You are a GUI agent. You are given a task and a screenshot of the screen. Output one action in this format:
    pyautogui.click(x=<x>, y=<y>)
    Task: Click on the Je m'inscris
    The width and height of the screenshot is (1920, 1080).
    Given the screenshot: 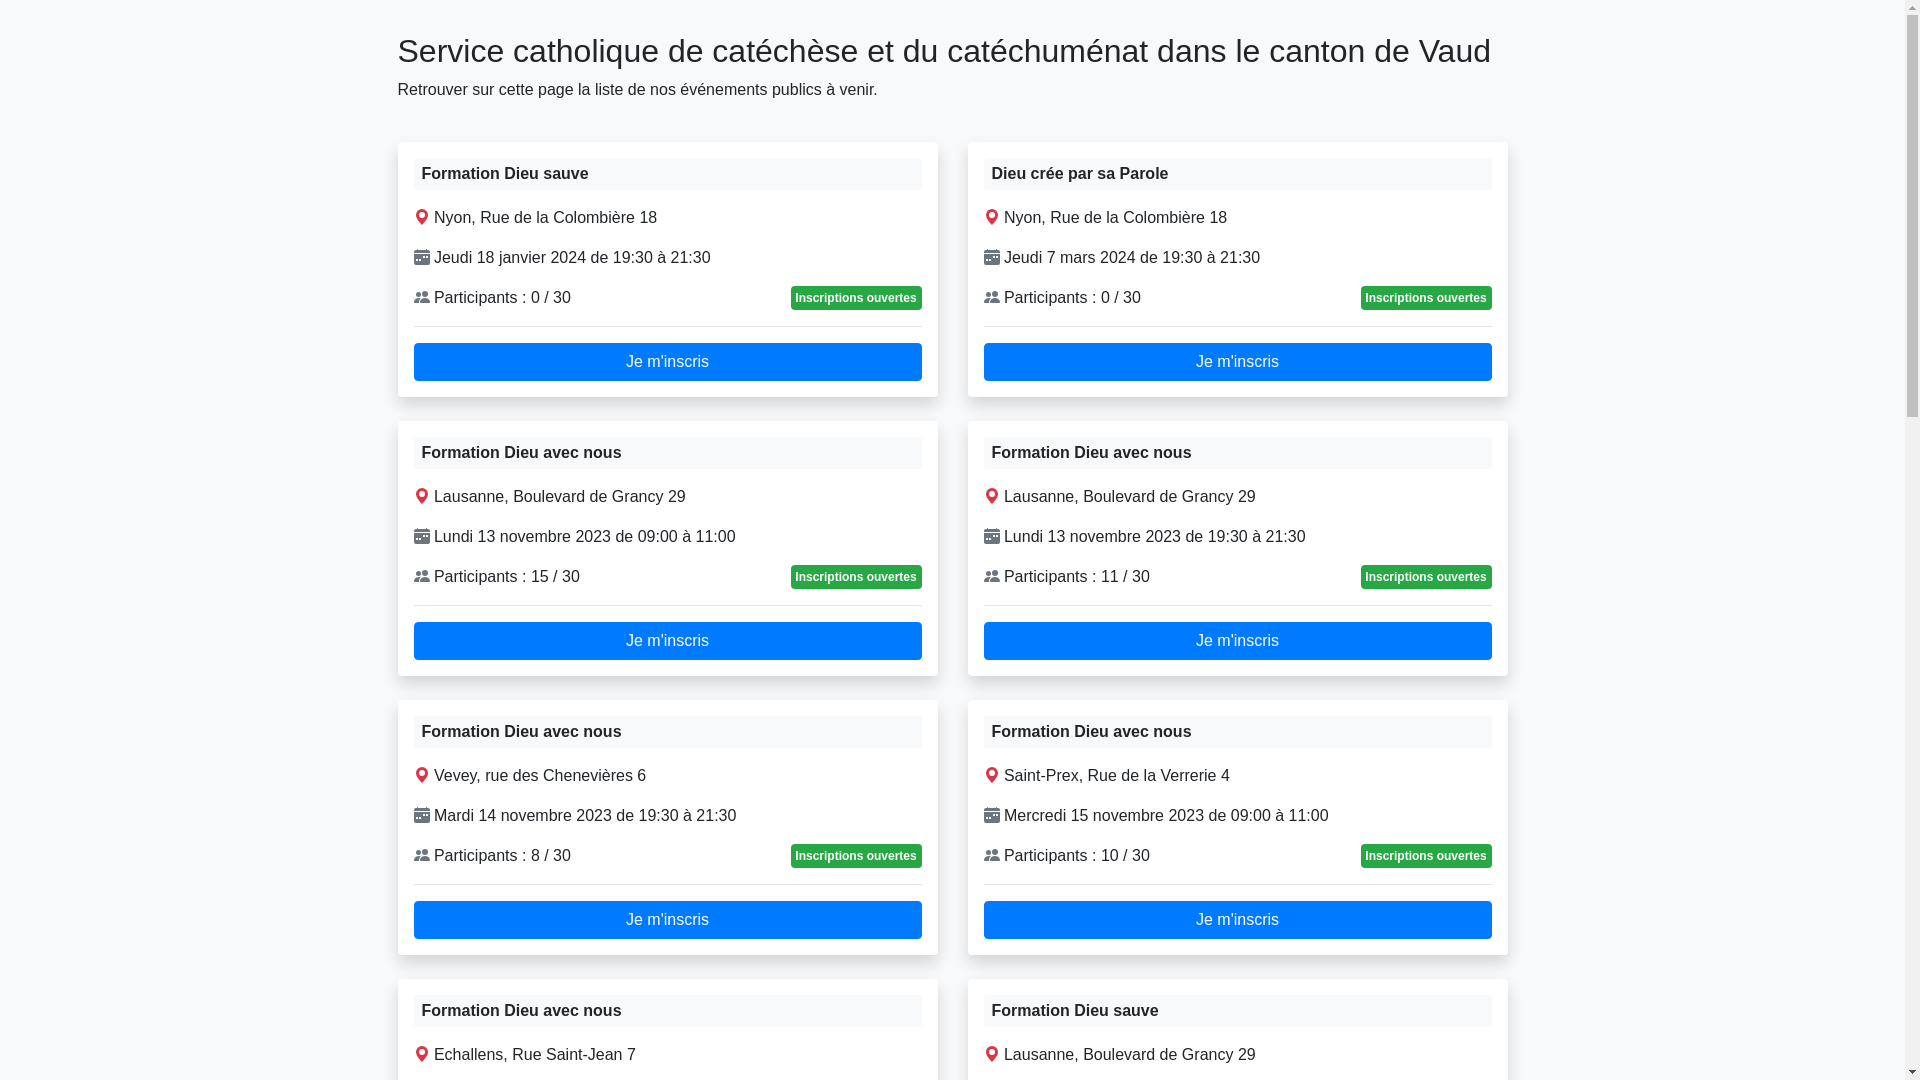 What is the action you would take?
    pyautogui.click(x=668, y=362)
    